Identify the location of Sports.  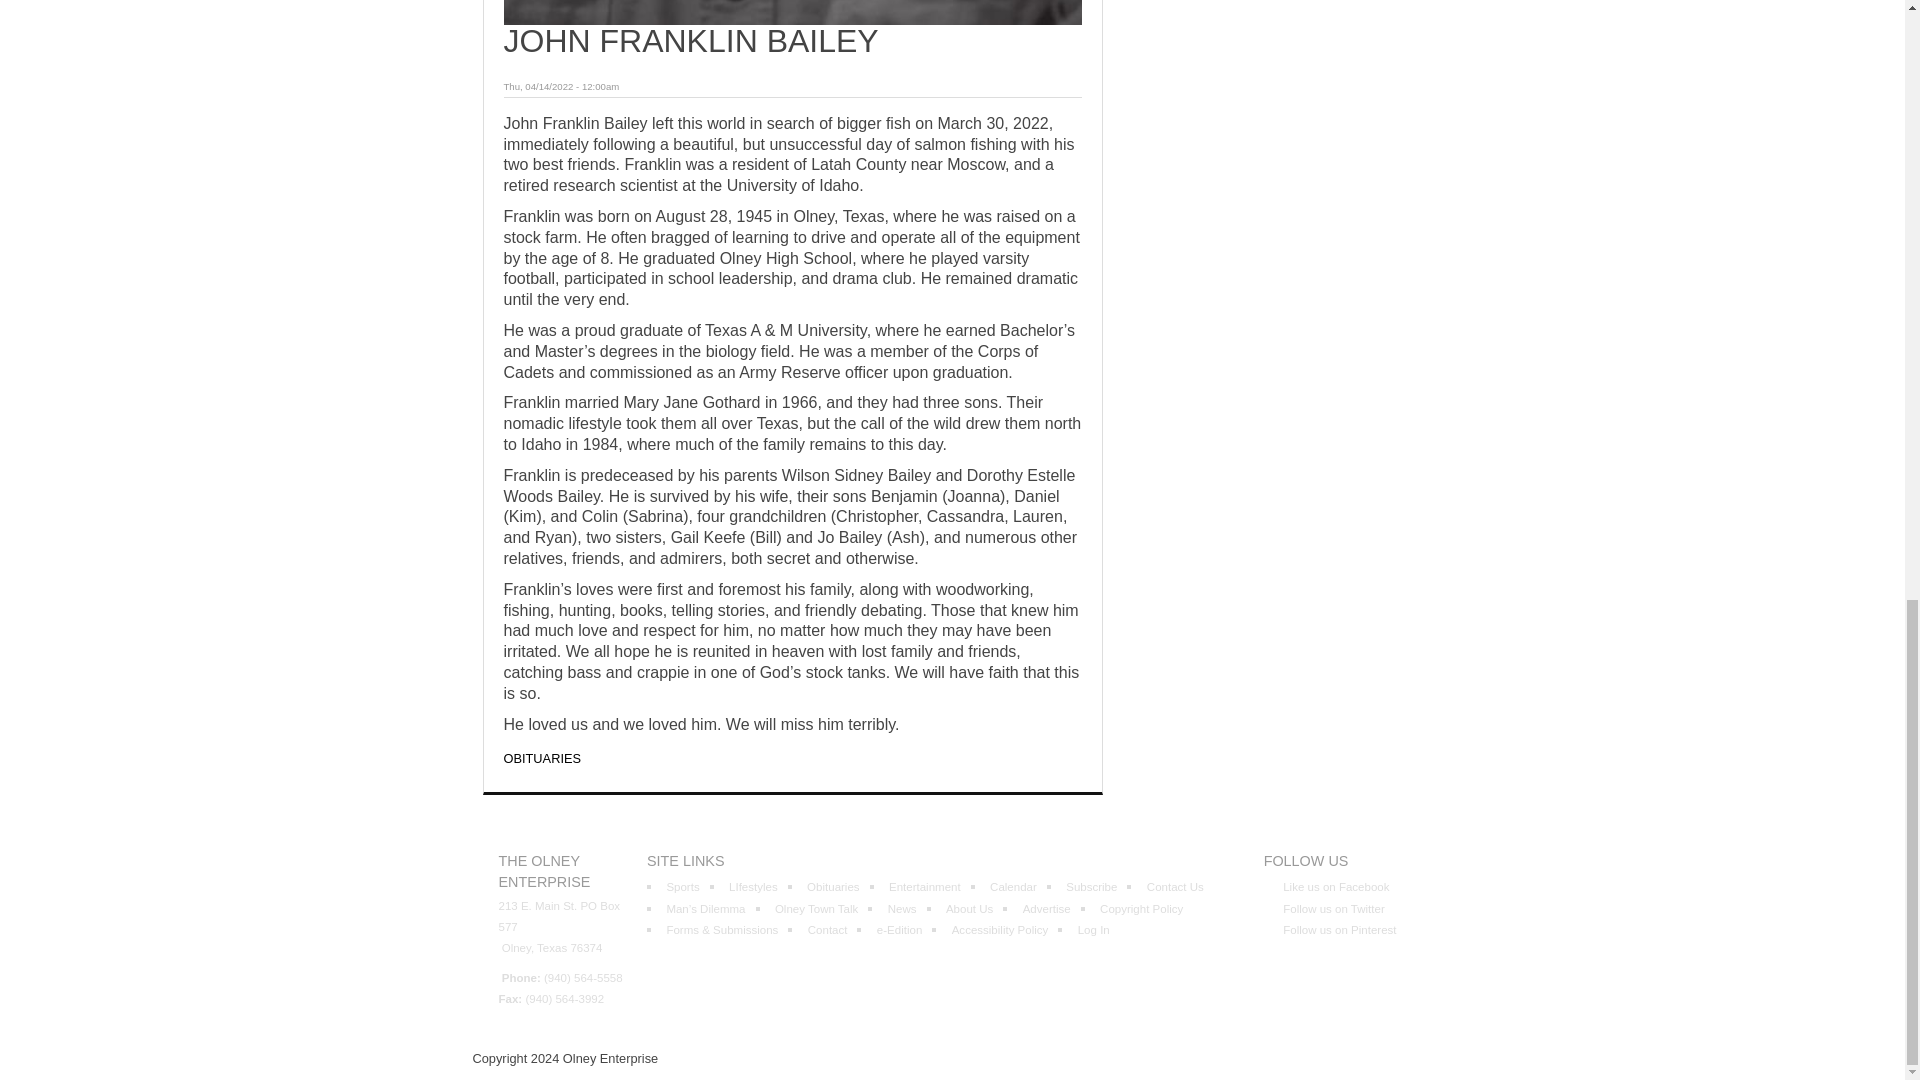
(682, 887).